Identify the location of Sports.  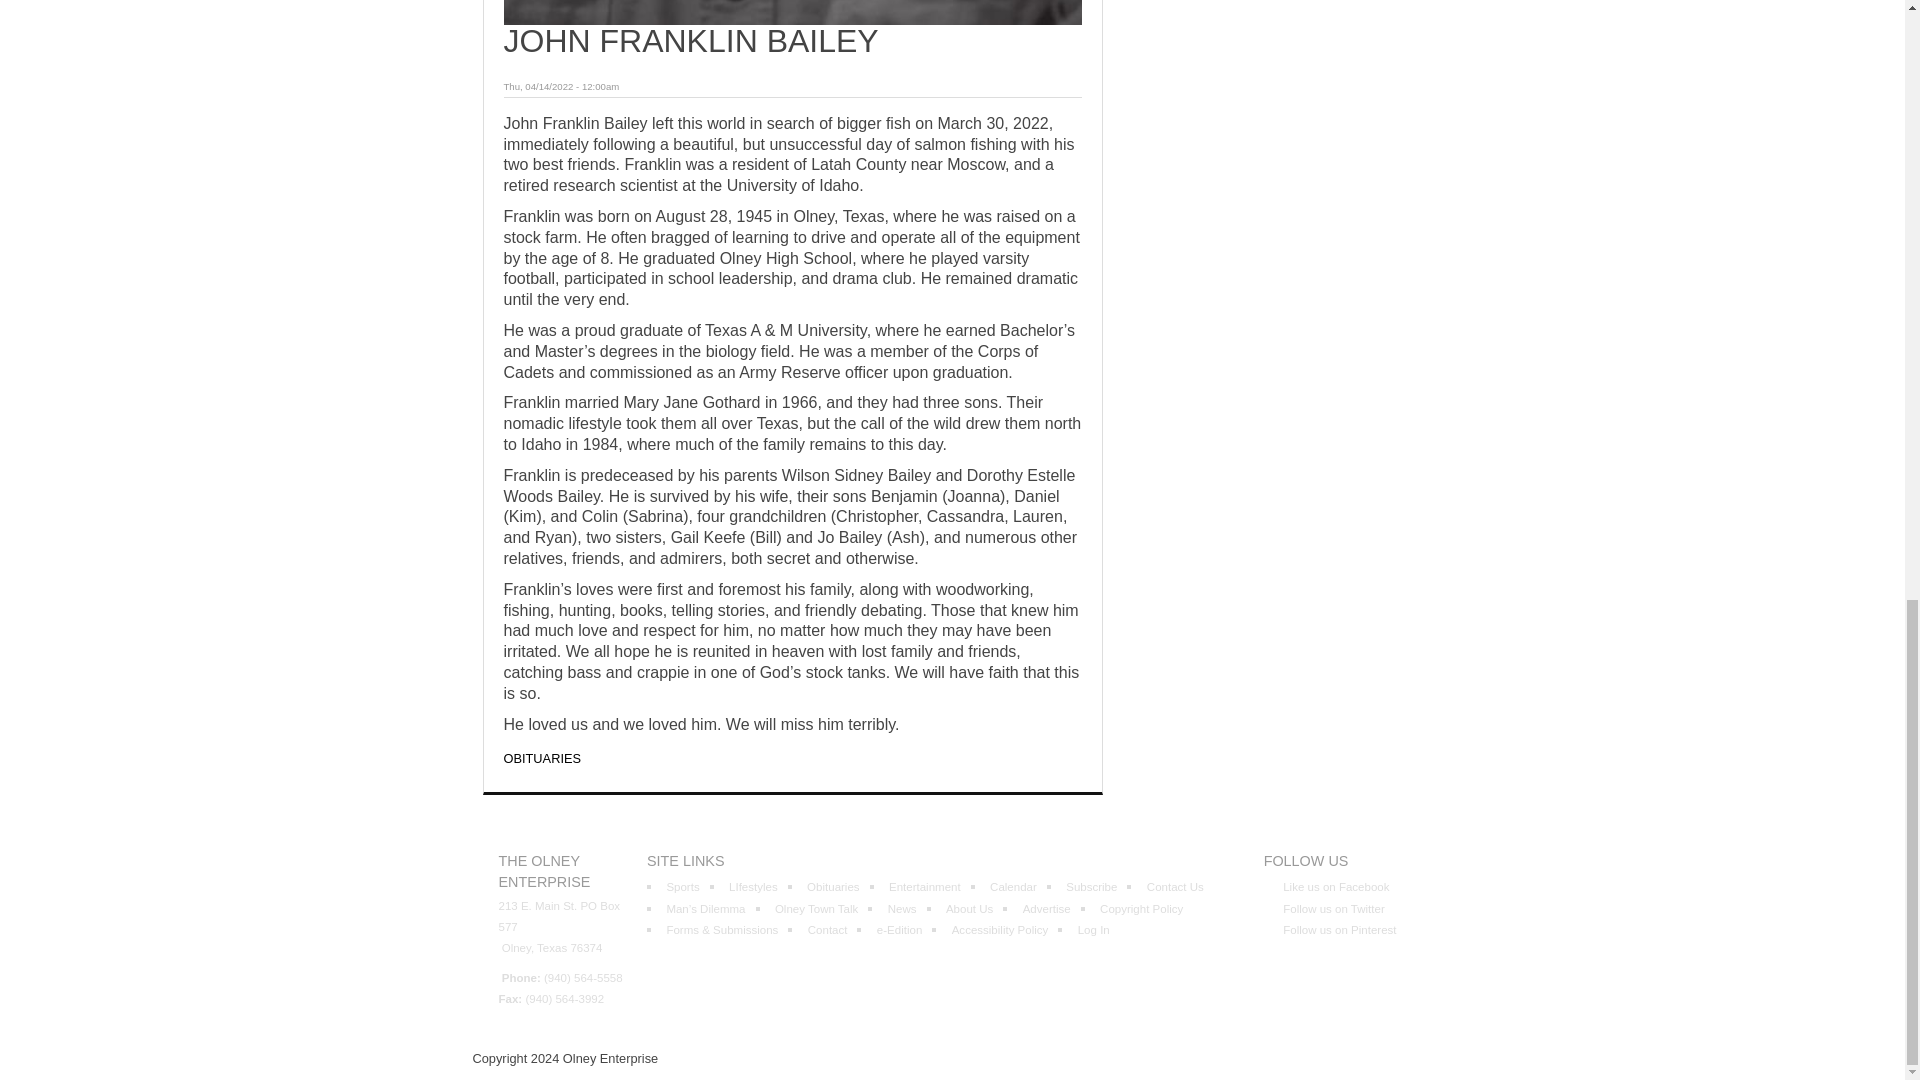
(682, 887).